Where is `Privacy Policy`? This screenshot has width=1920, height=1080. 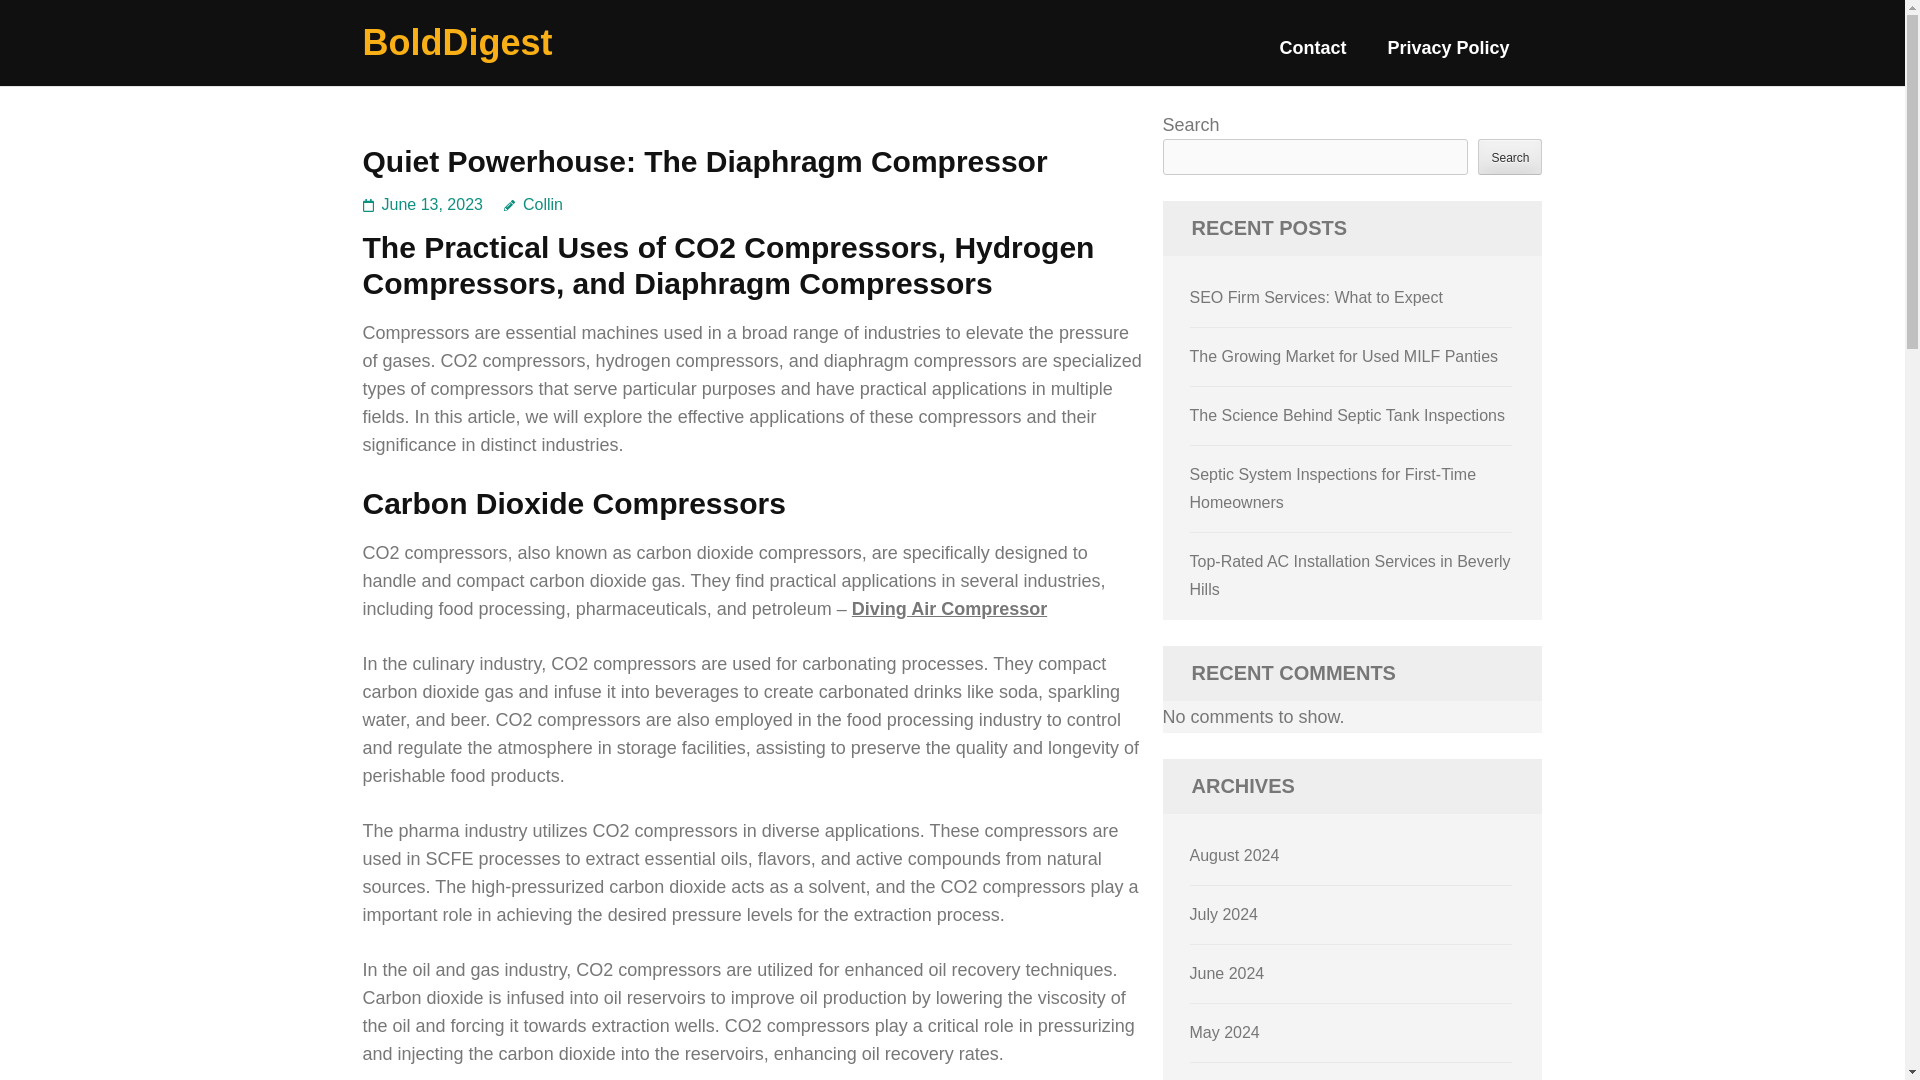
Privacy Policy is located at coordinates (1448, 56).